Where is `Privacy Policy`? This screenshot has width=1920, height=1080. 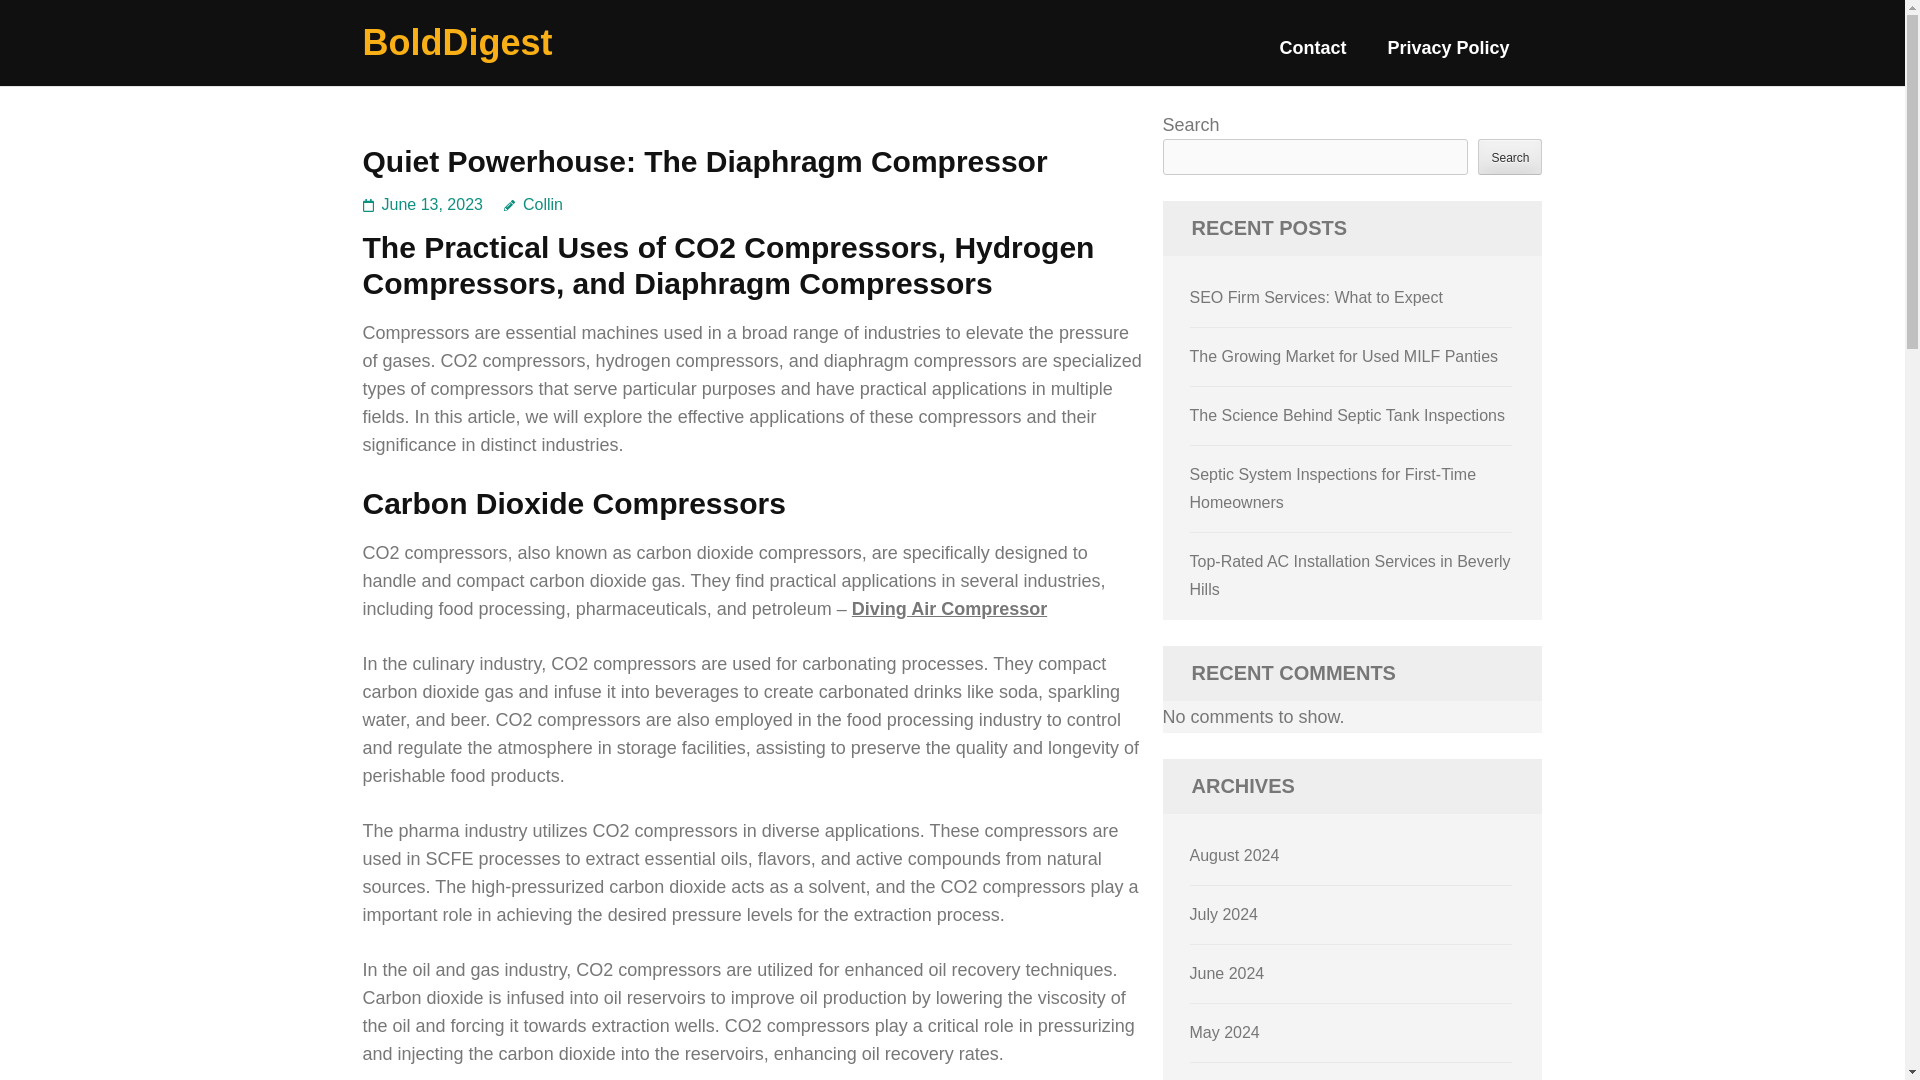
Privacy Policy is located at coordinates (1448, 56).